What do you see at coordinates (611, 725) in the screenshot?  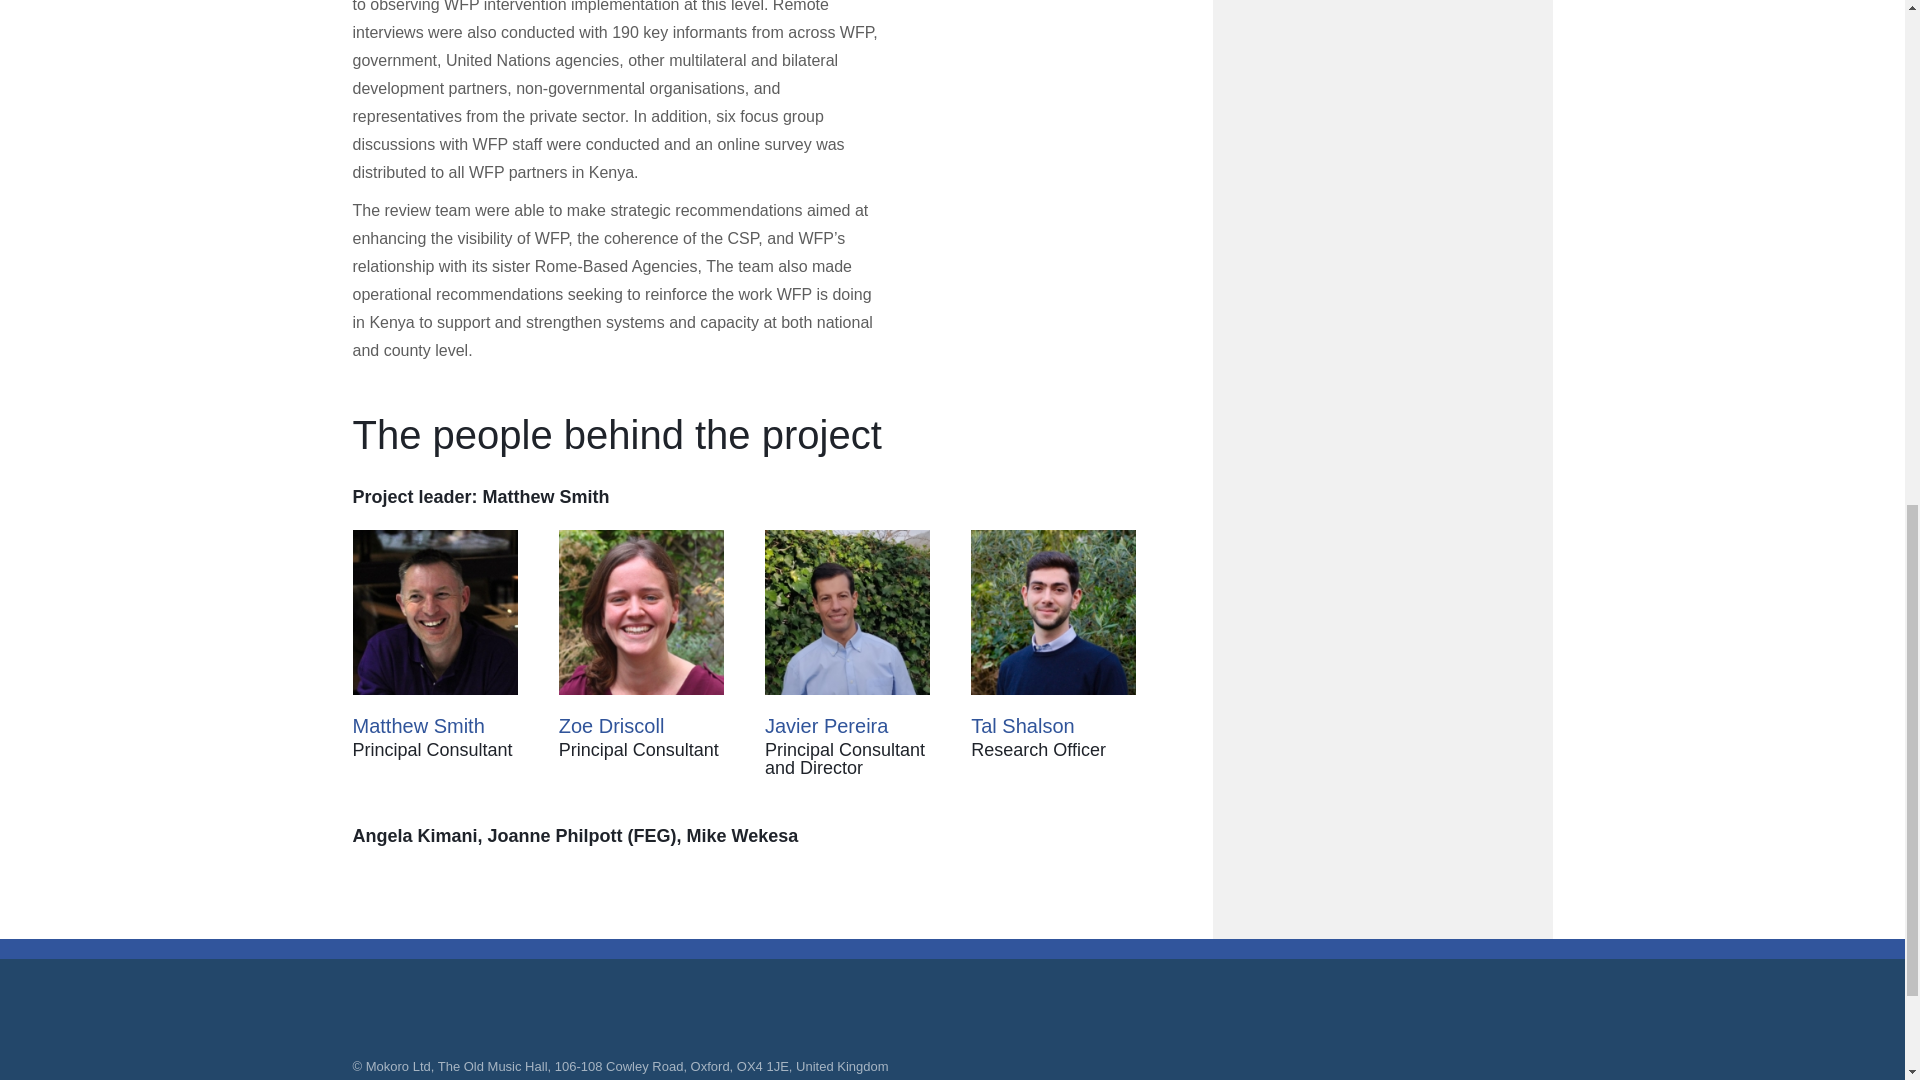 I see `Zoe Driscoll` at bounding box center [611, 725].